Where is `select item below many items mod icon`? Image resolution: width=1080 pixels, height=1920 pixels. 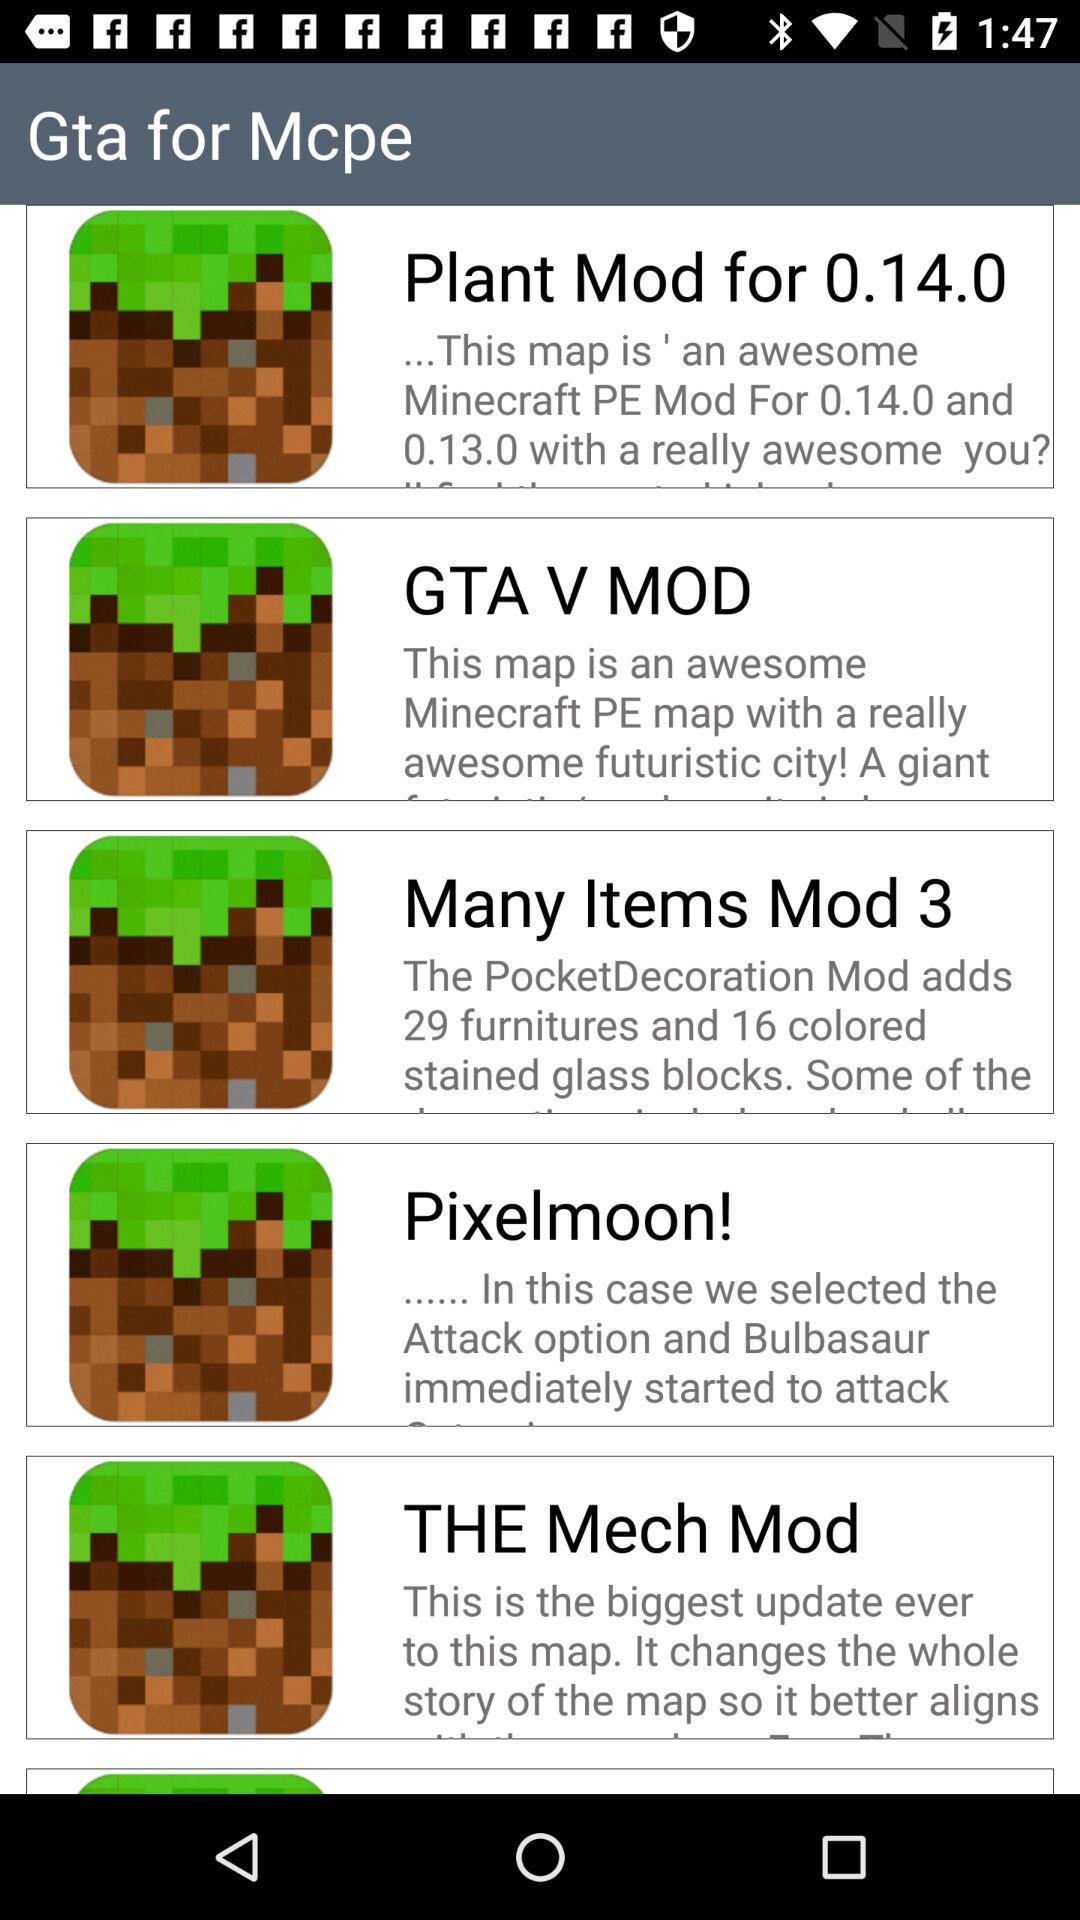 select item below many items mod icon is located at coordinates (728, 1029).